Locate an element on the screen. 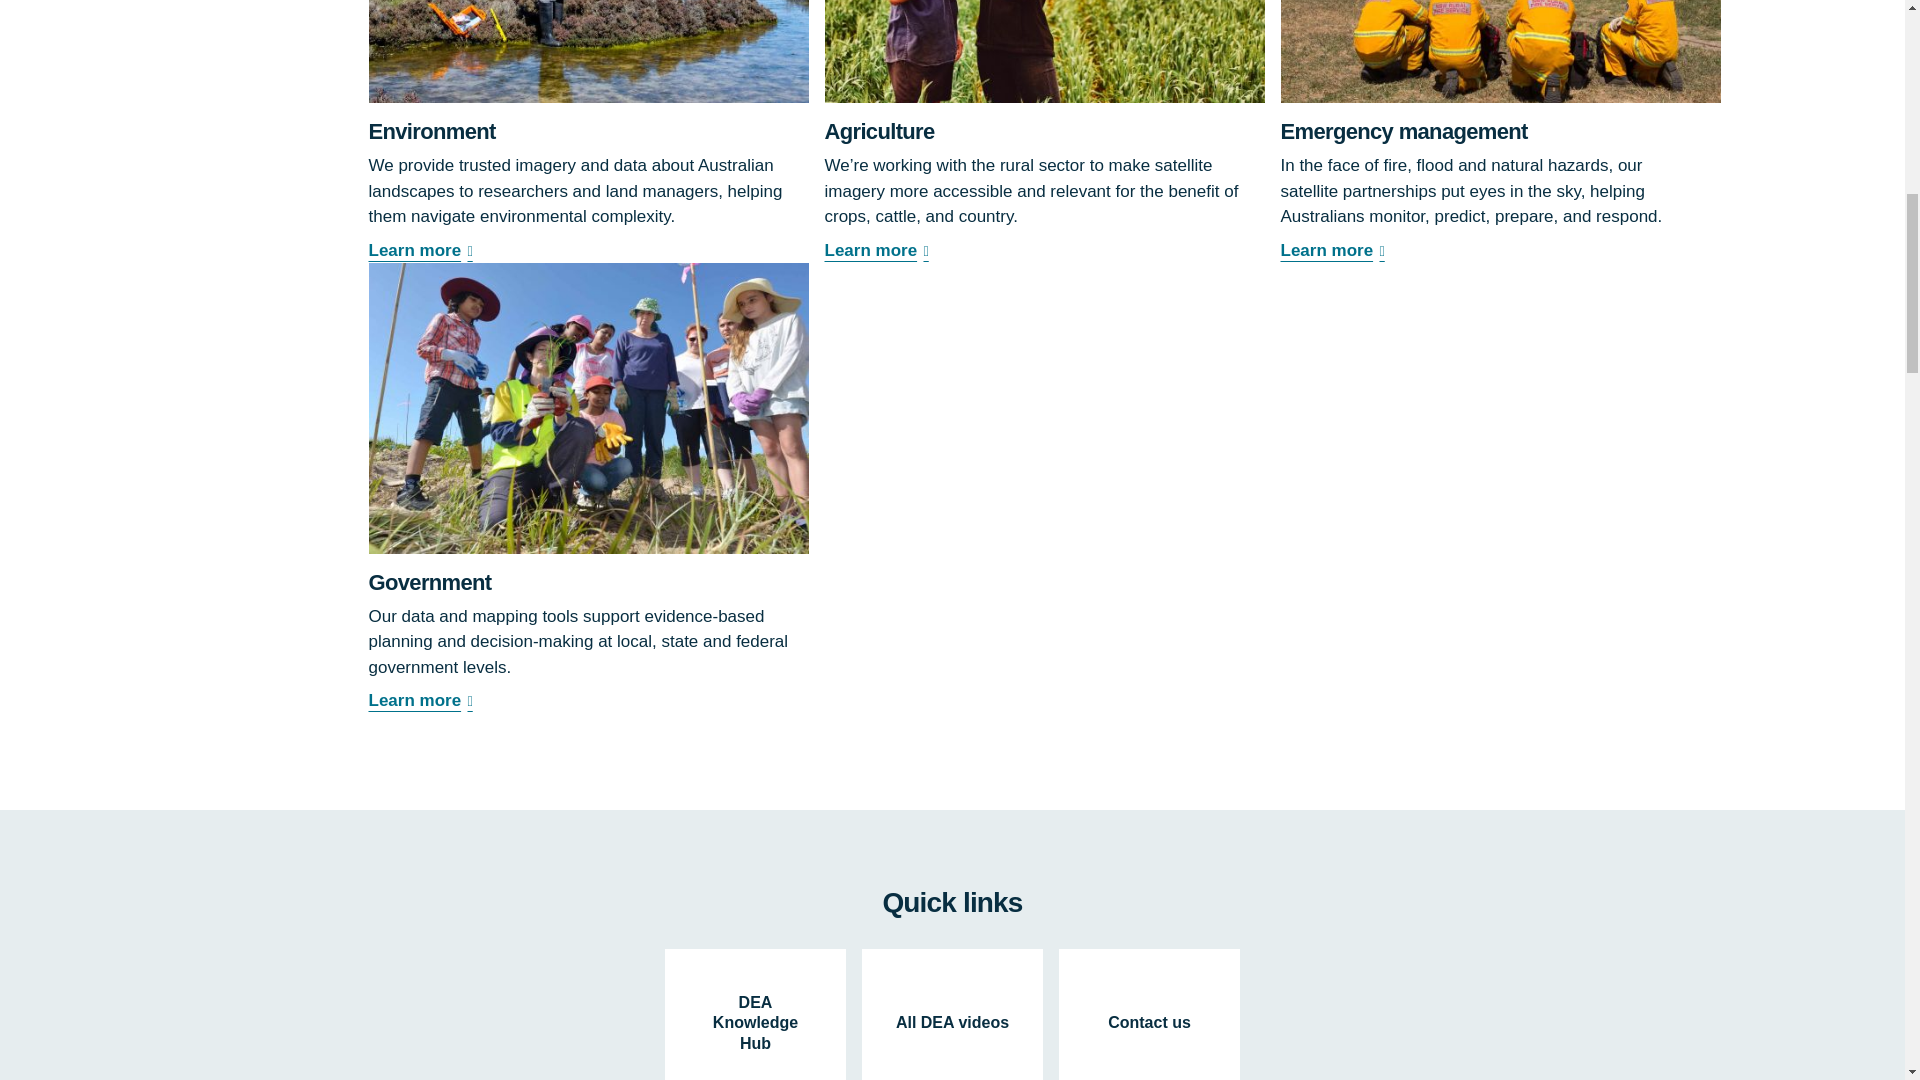 This screenshot has height=1080, width=1920. All DEA videos is located at coordinates (952, 1014).